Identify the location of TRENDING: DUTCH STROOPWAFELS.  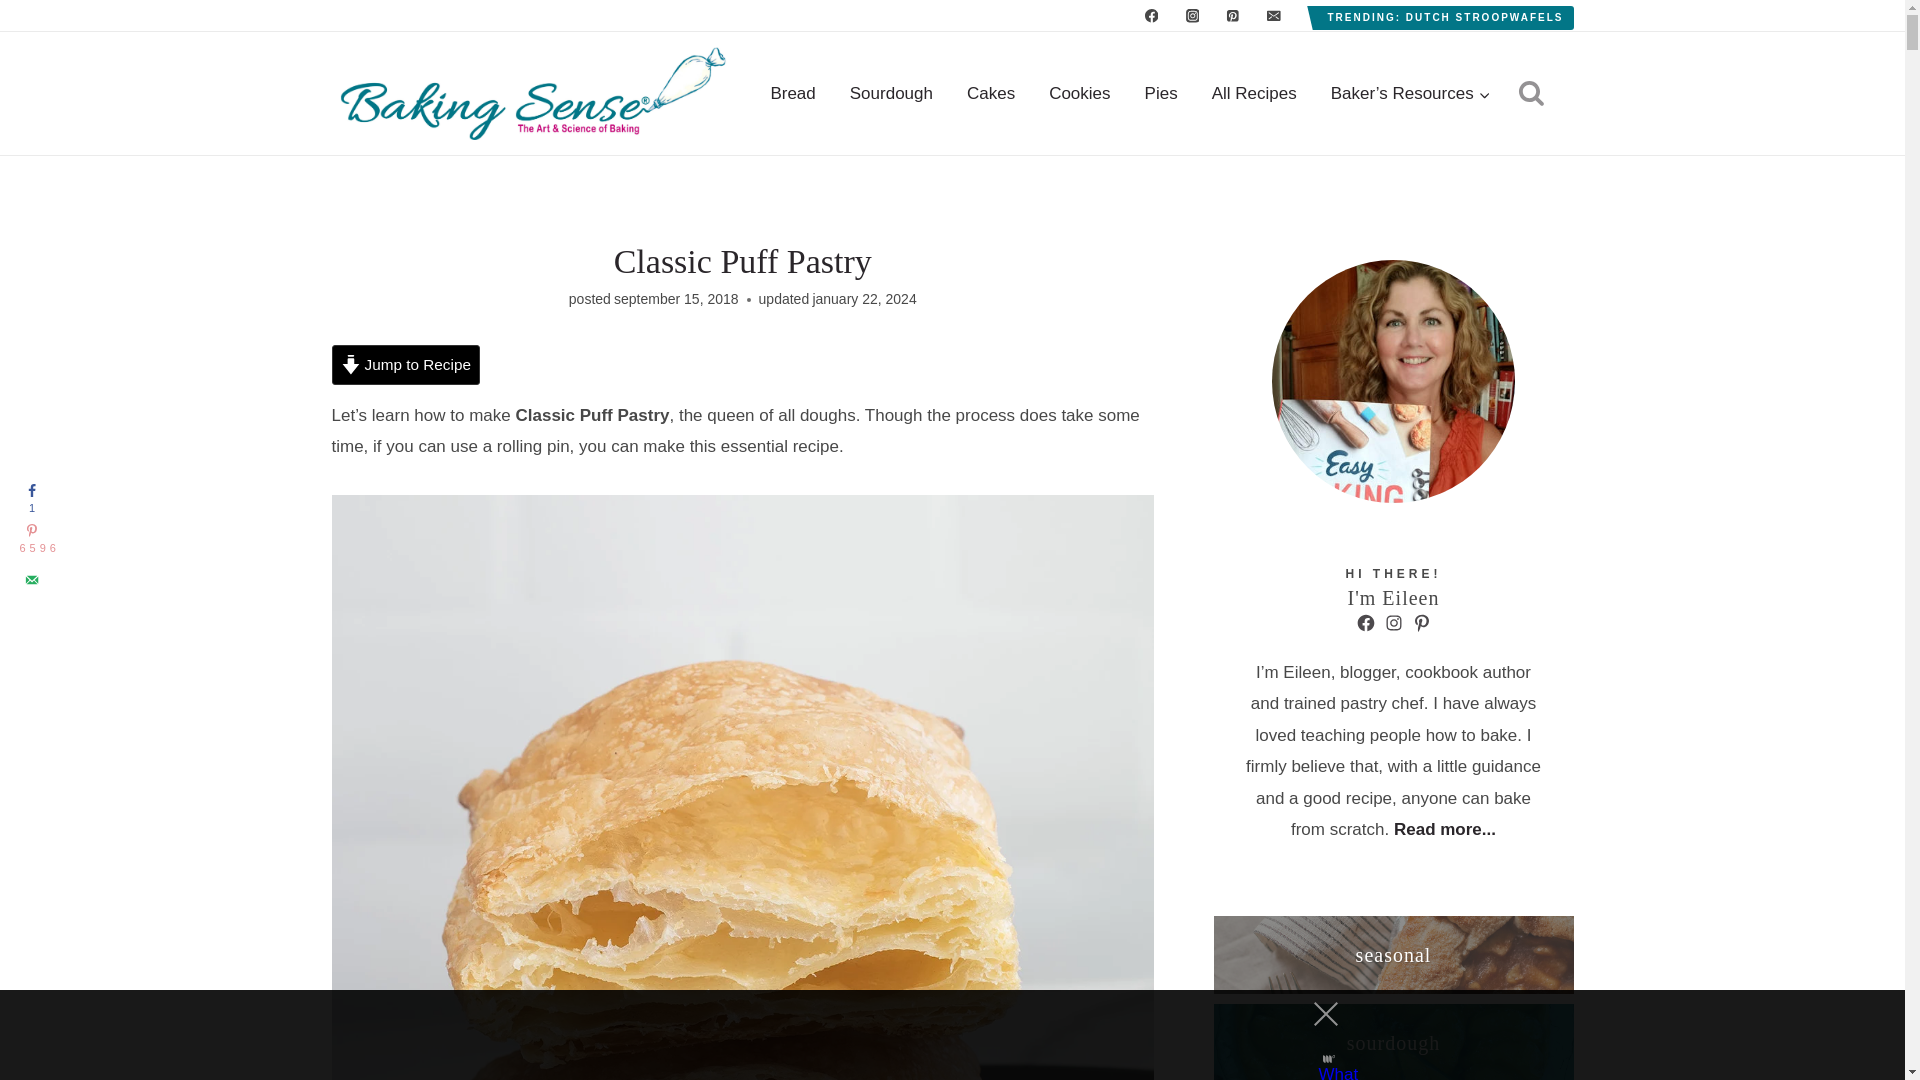
(1446, 18).